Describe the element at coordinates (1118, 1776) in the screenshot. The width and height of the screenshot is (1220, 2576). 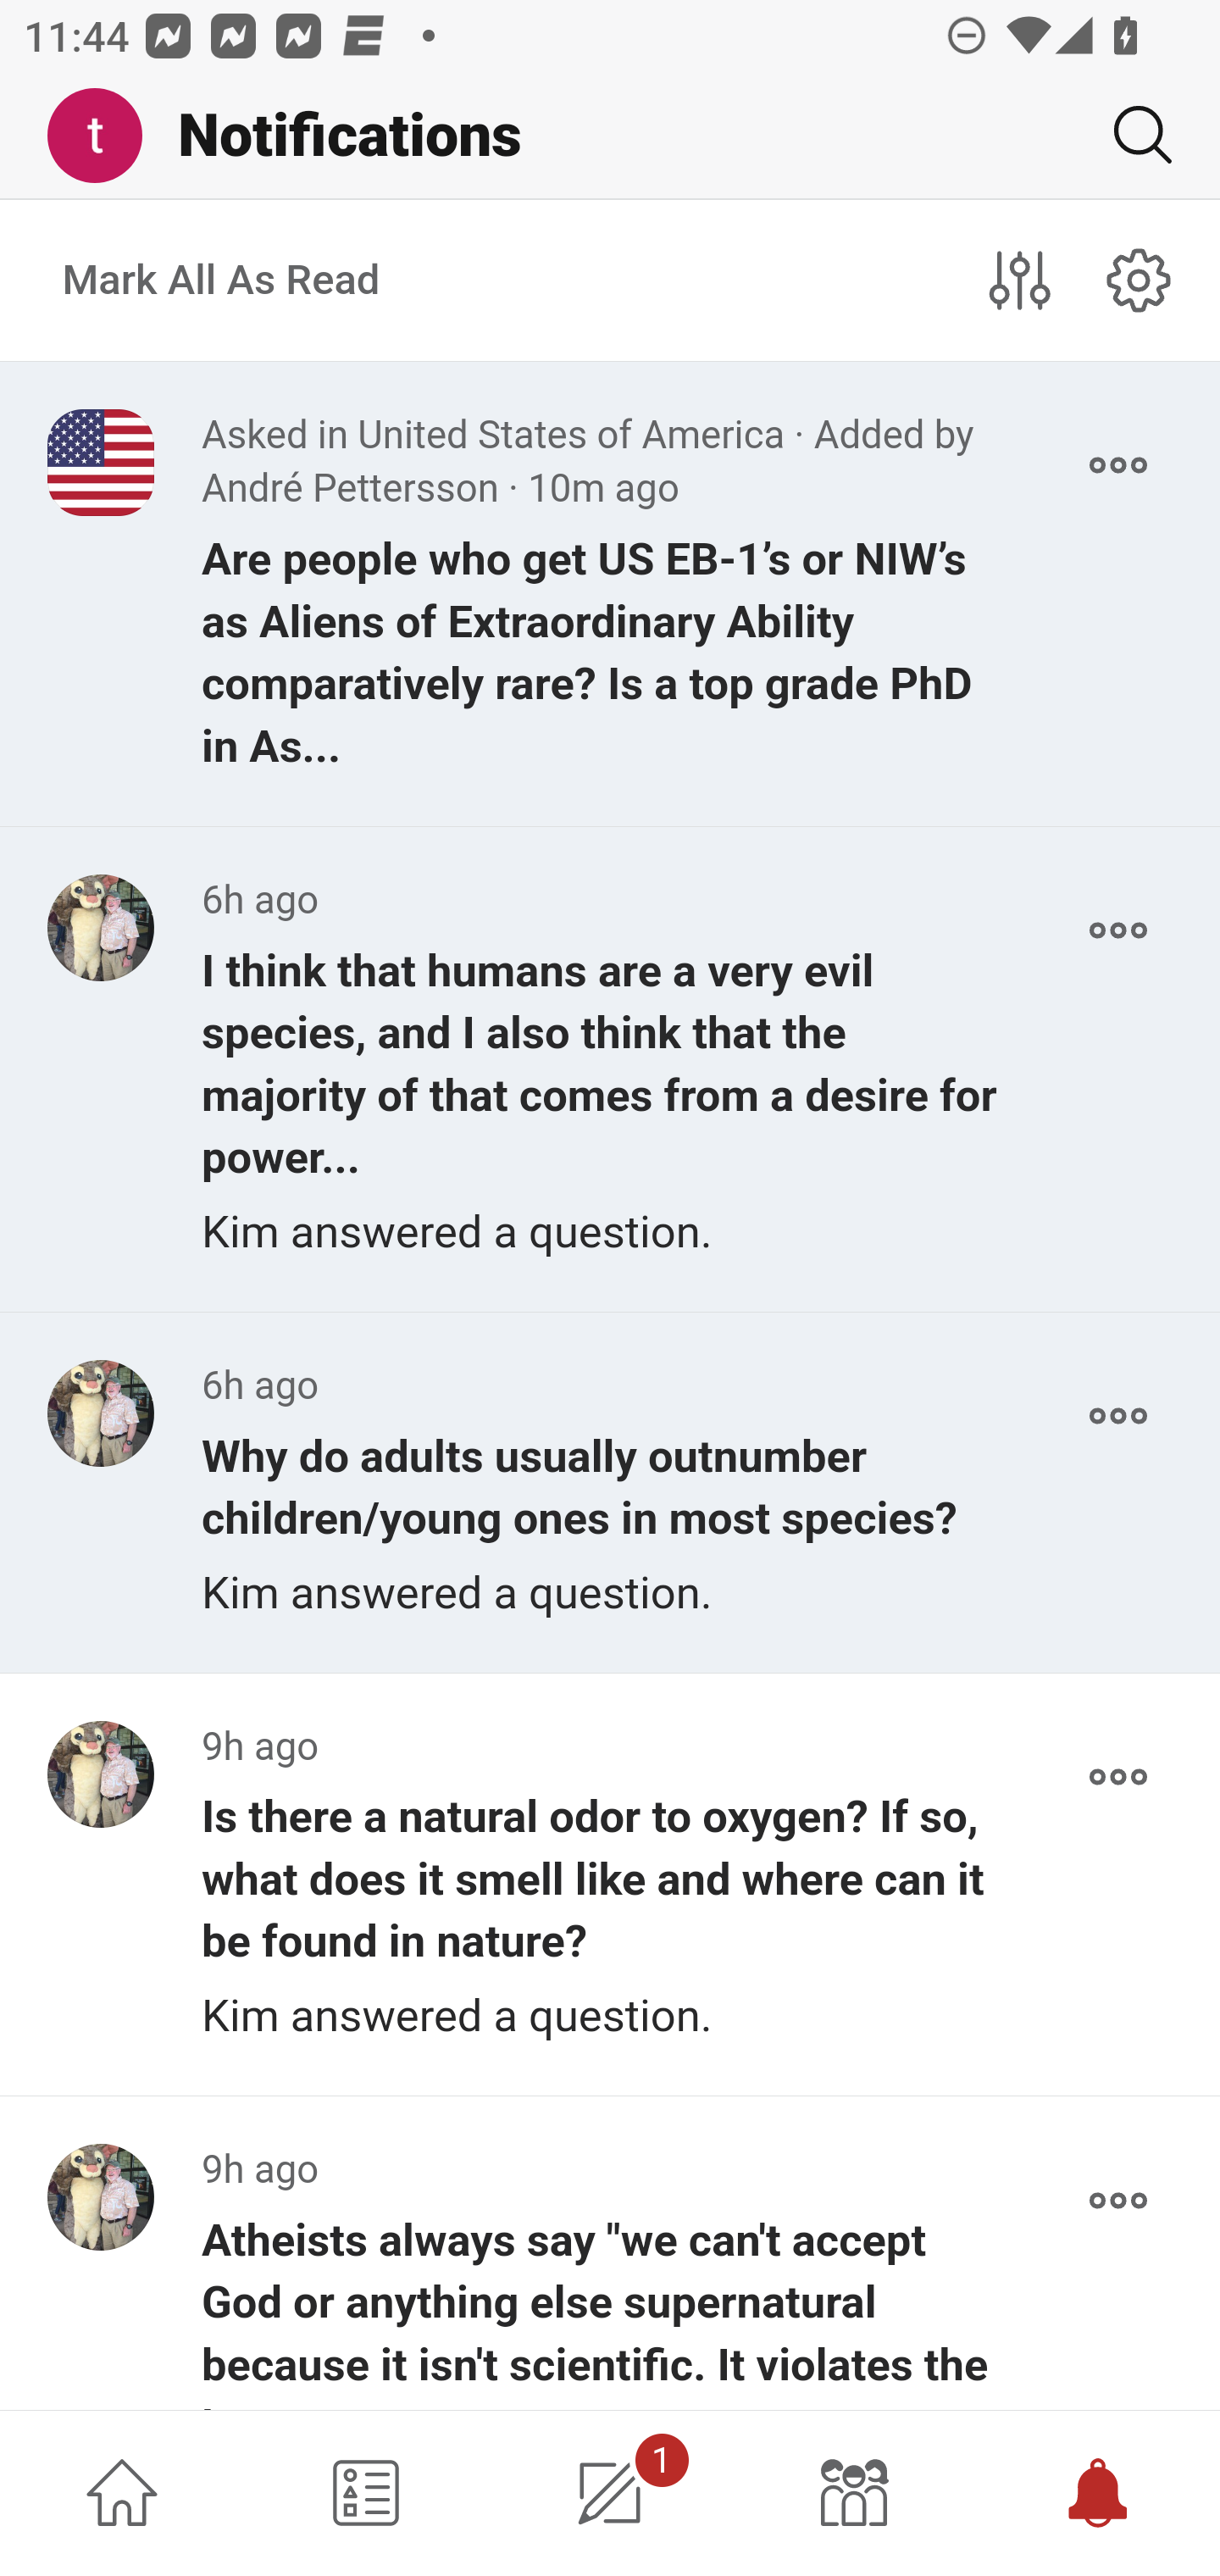
I see `More` at that location.